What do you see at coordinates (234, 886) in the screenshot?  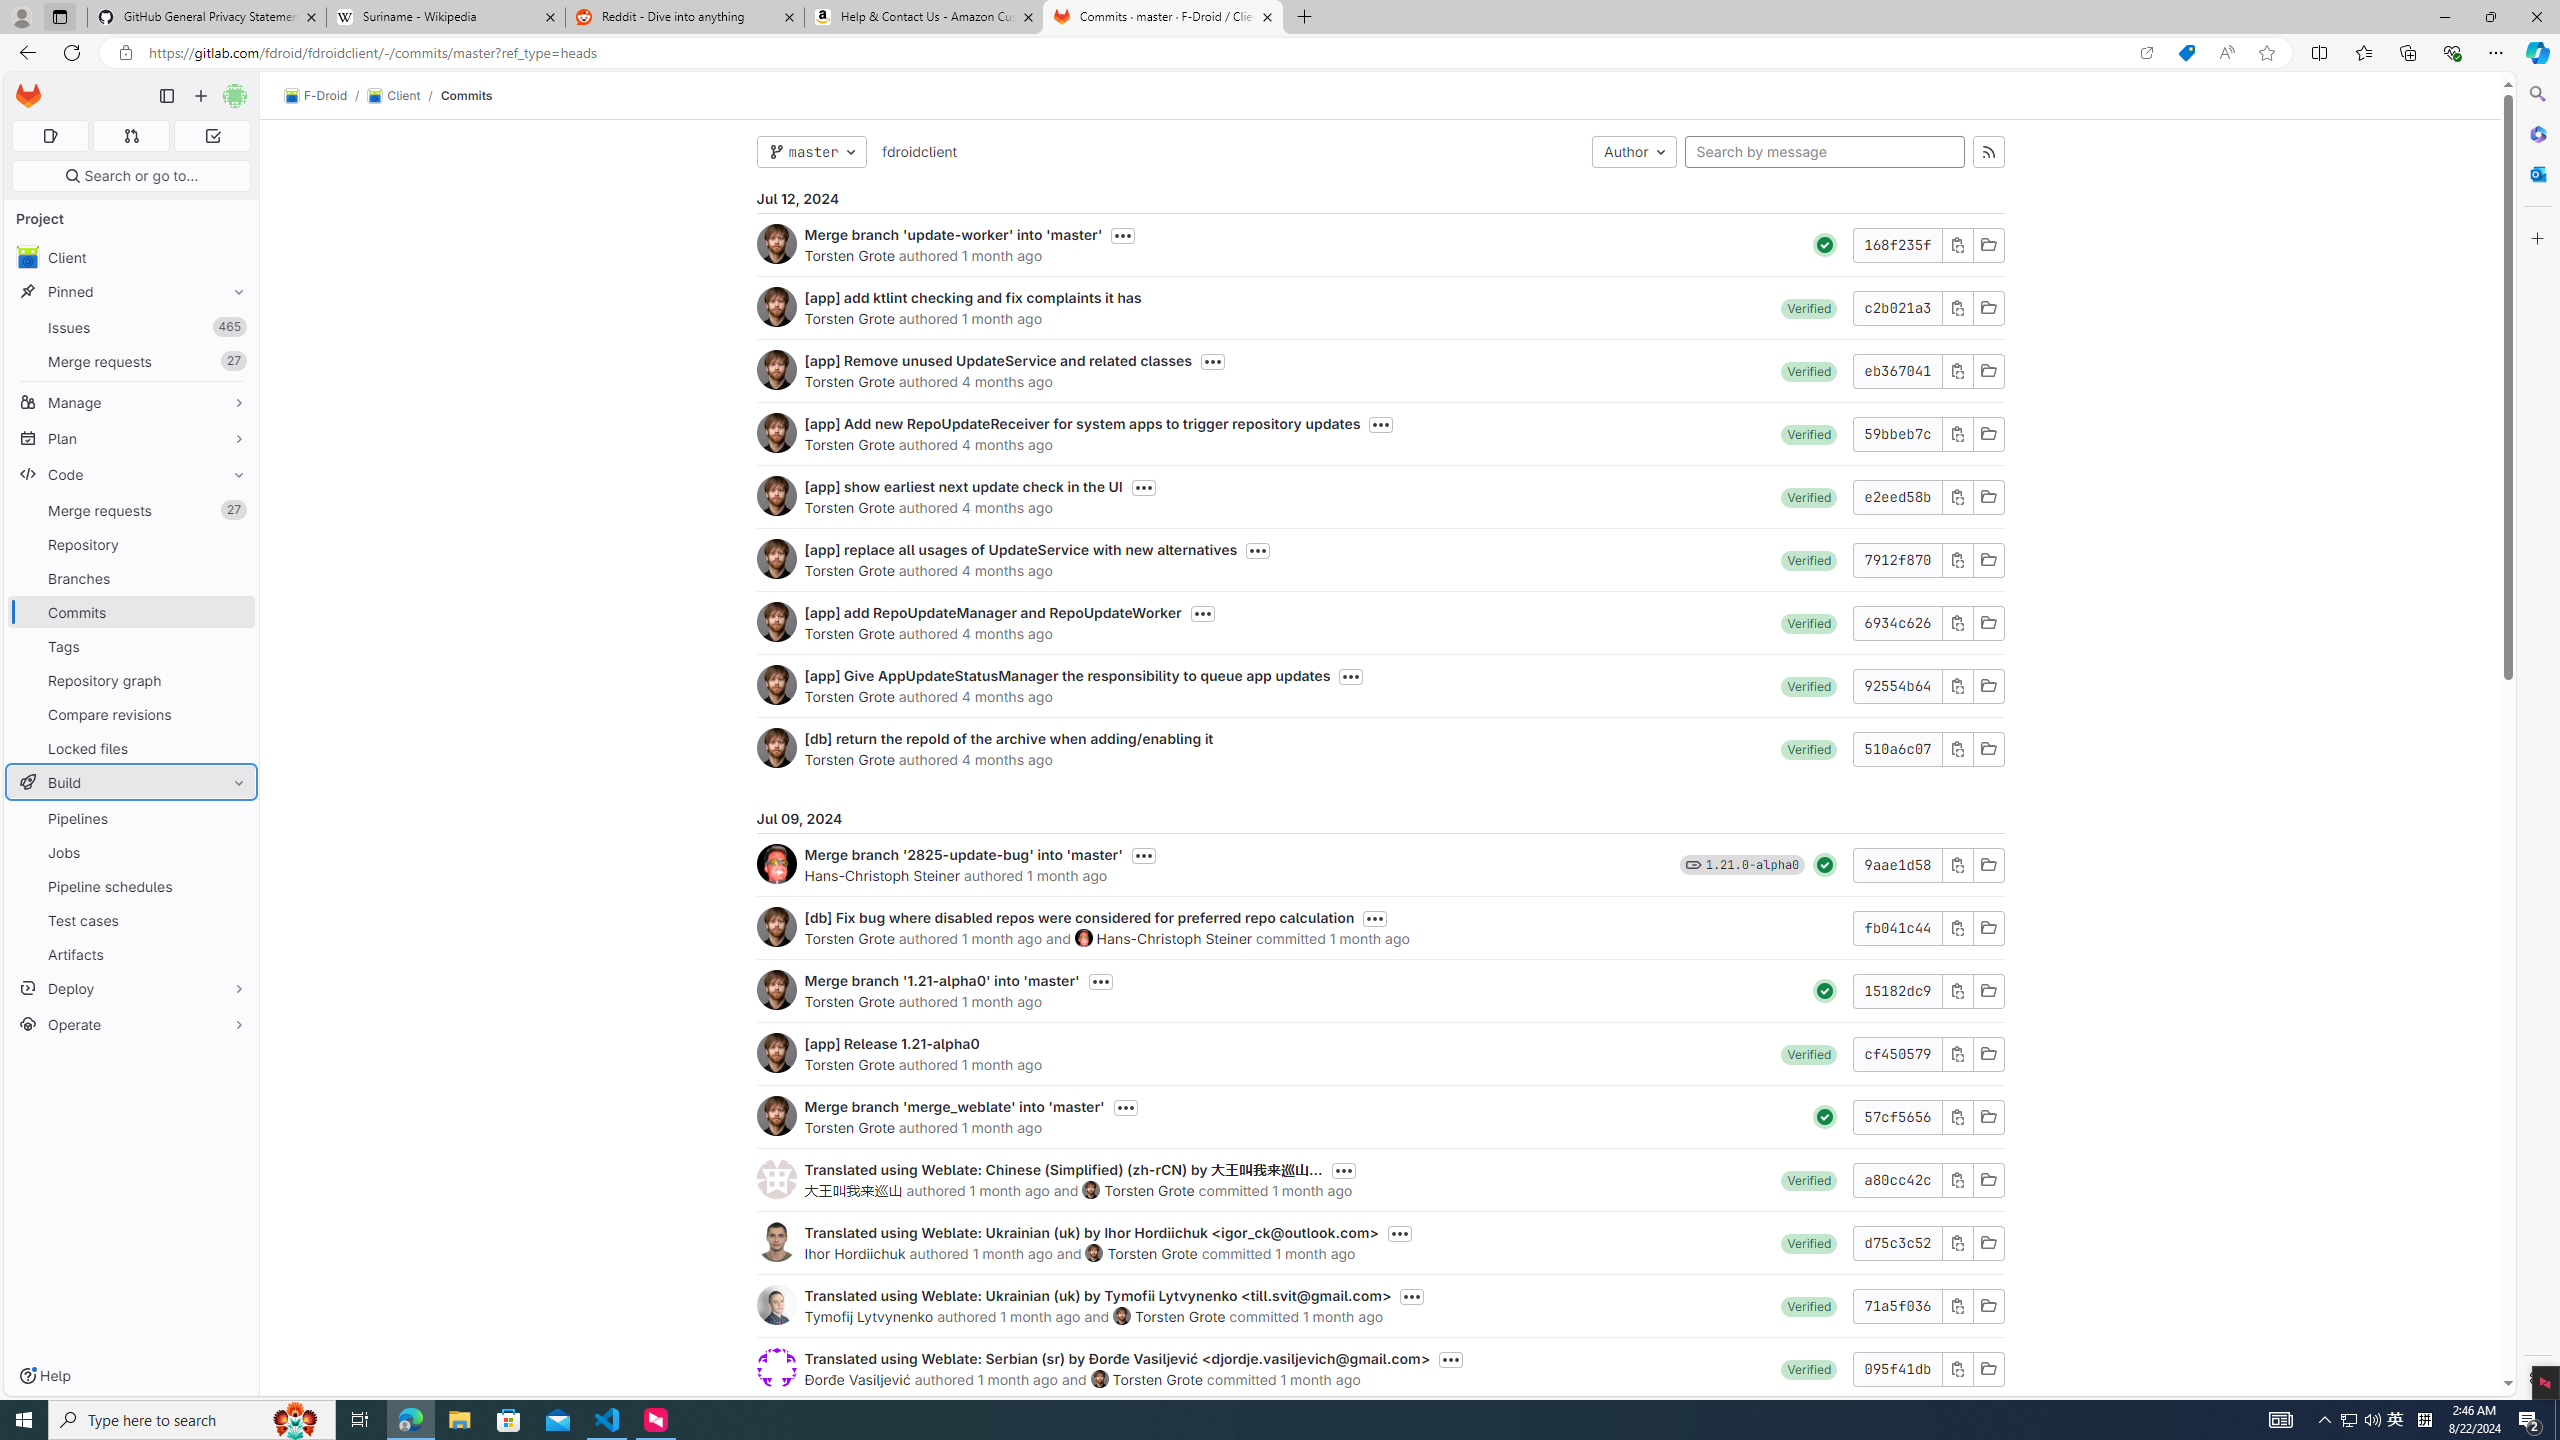 I see `Pin Pipeline schedules` at bounding box center [234, 886].